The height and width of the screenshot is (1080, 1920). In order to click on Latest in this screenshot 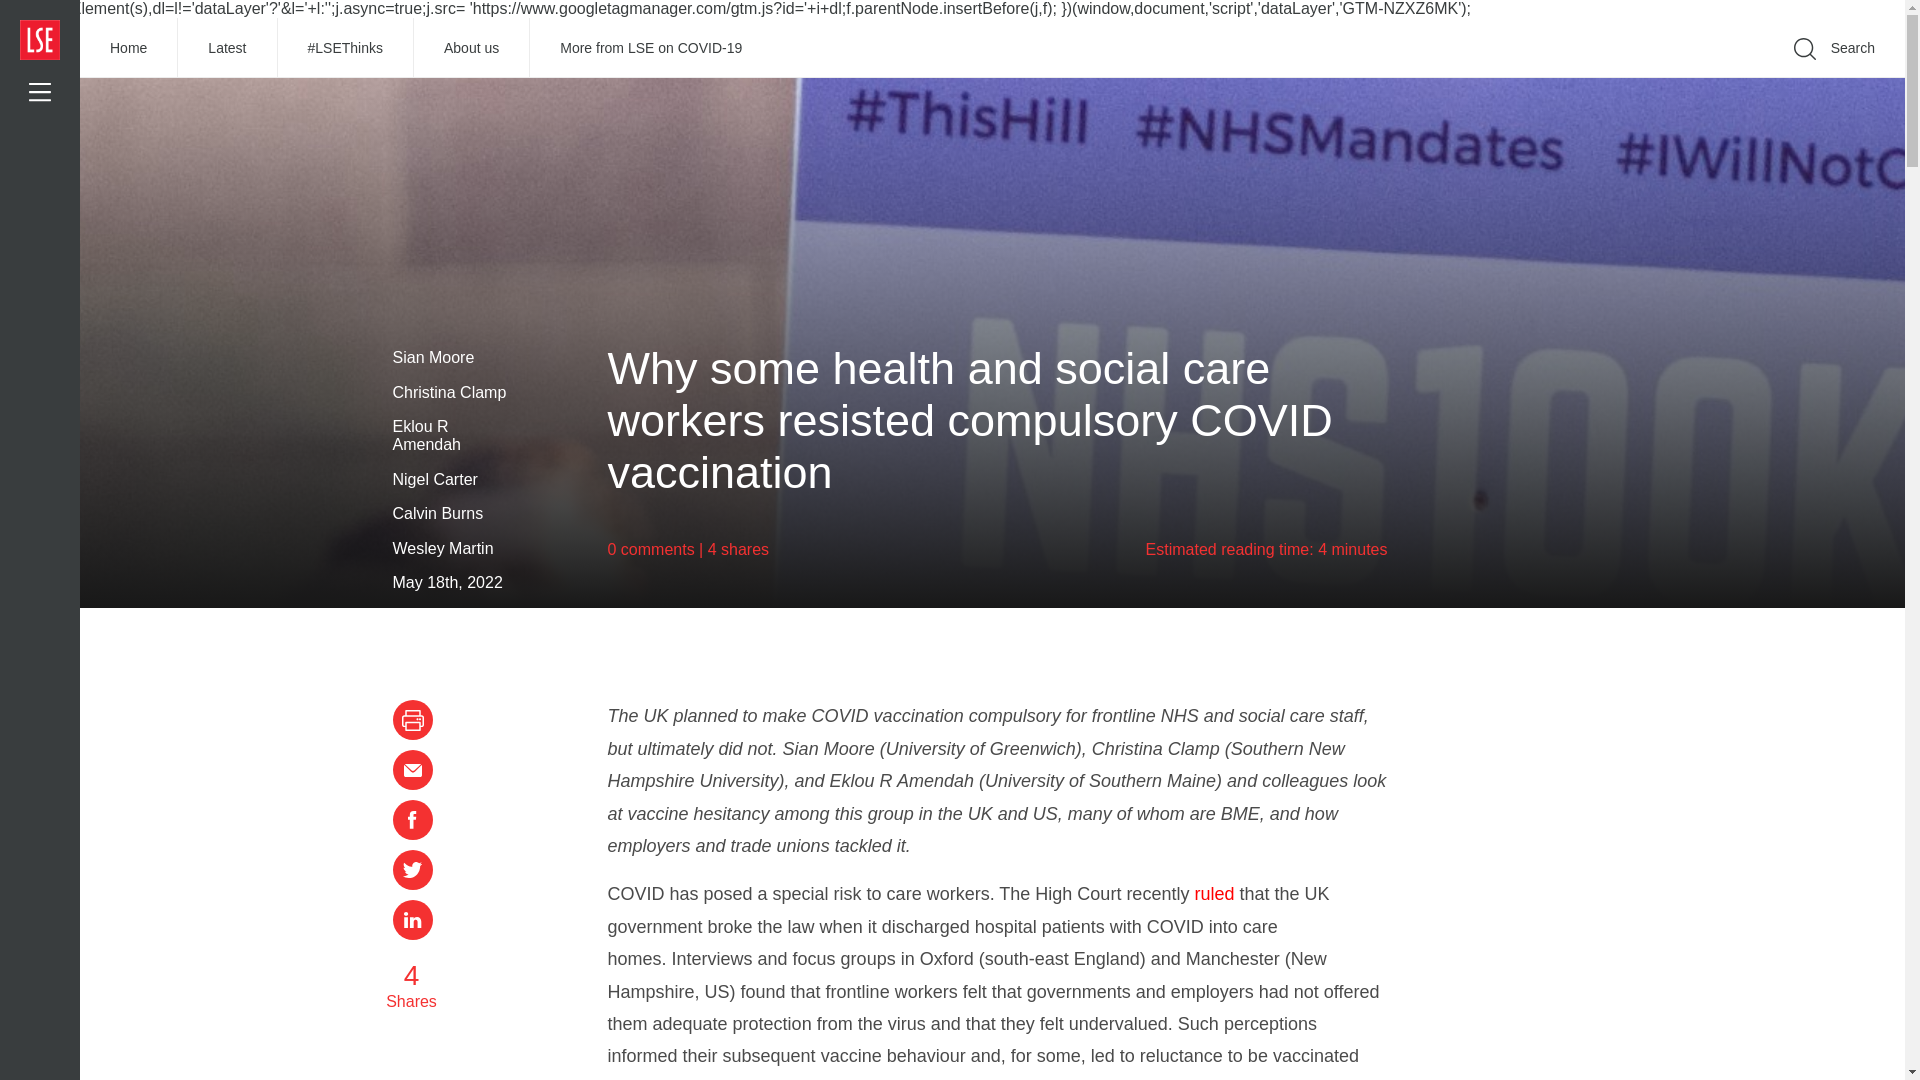, I will do `click(227, 48)`.